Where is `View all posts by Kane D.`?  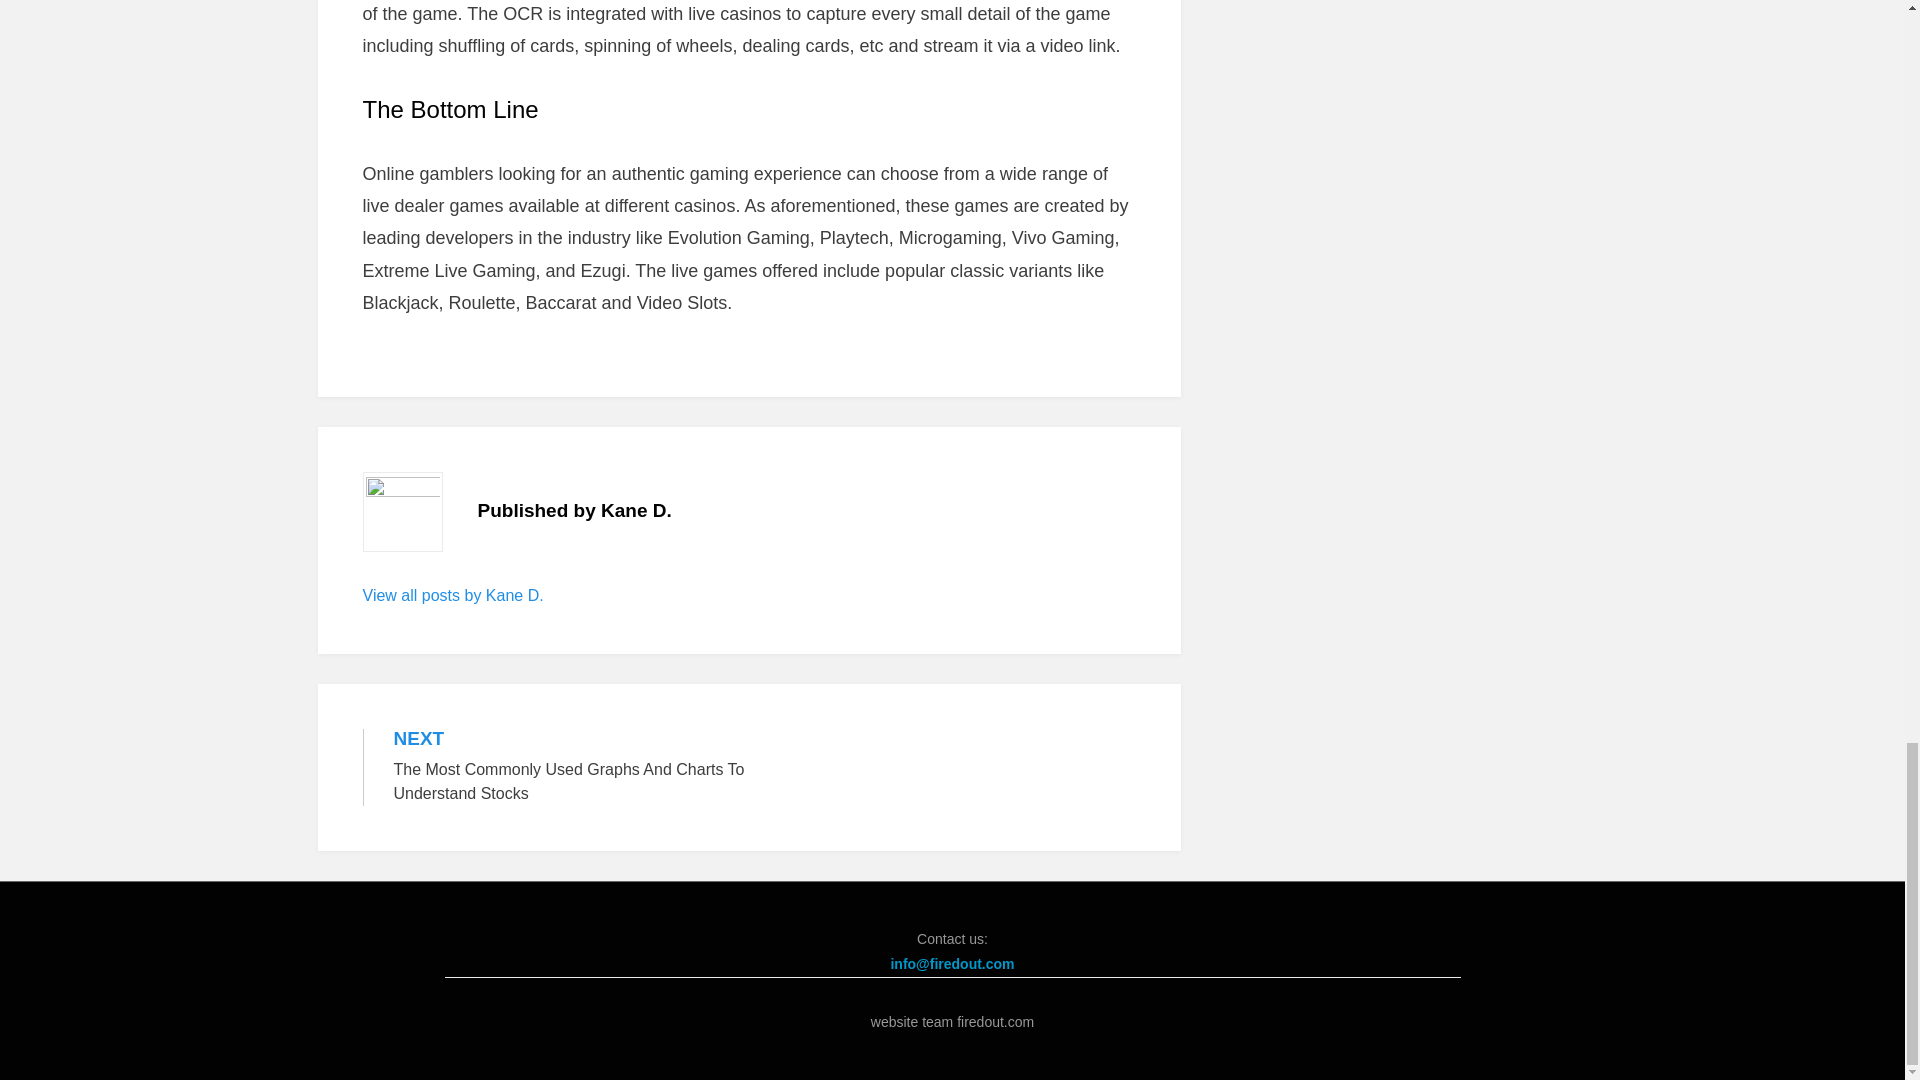
View all posts by Kane D. is located at coordinates (452, 595).